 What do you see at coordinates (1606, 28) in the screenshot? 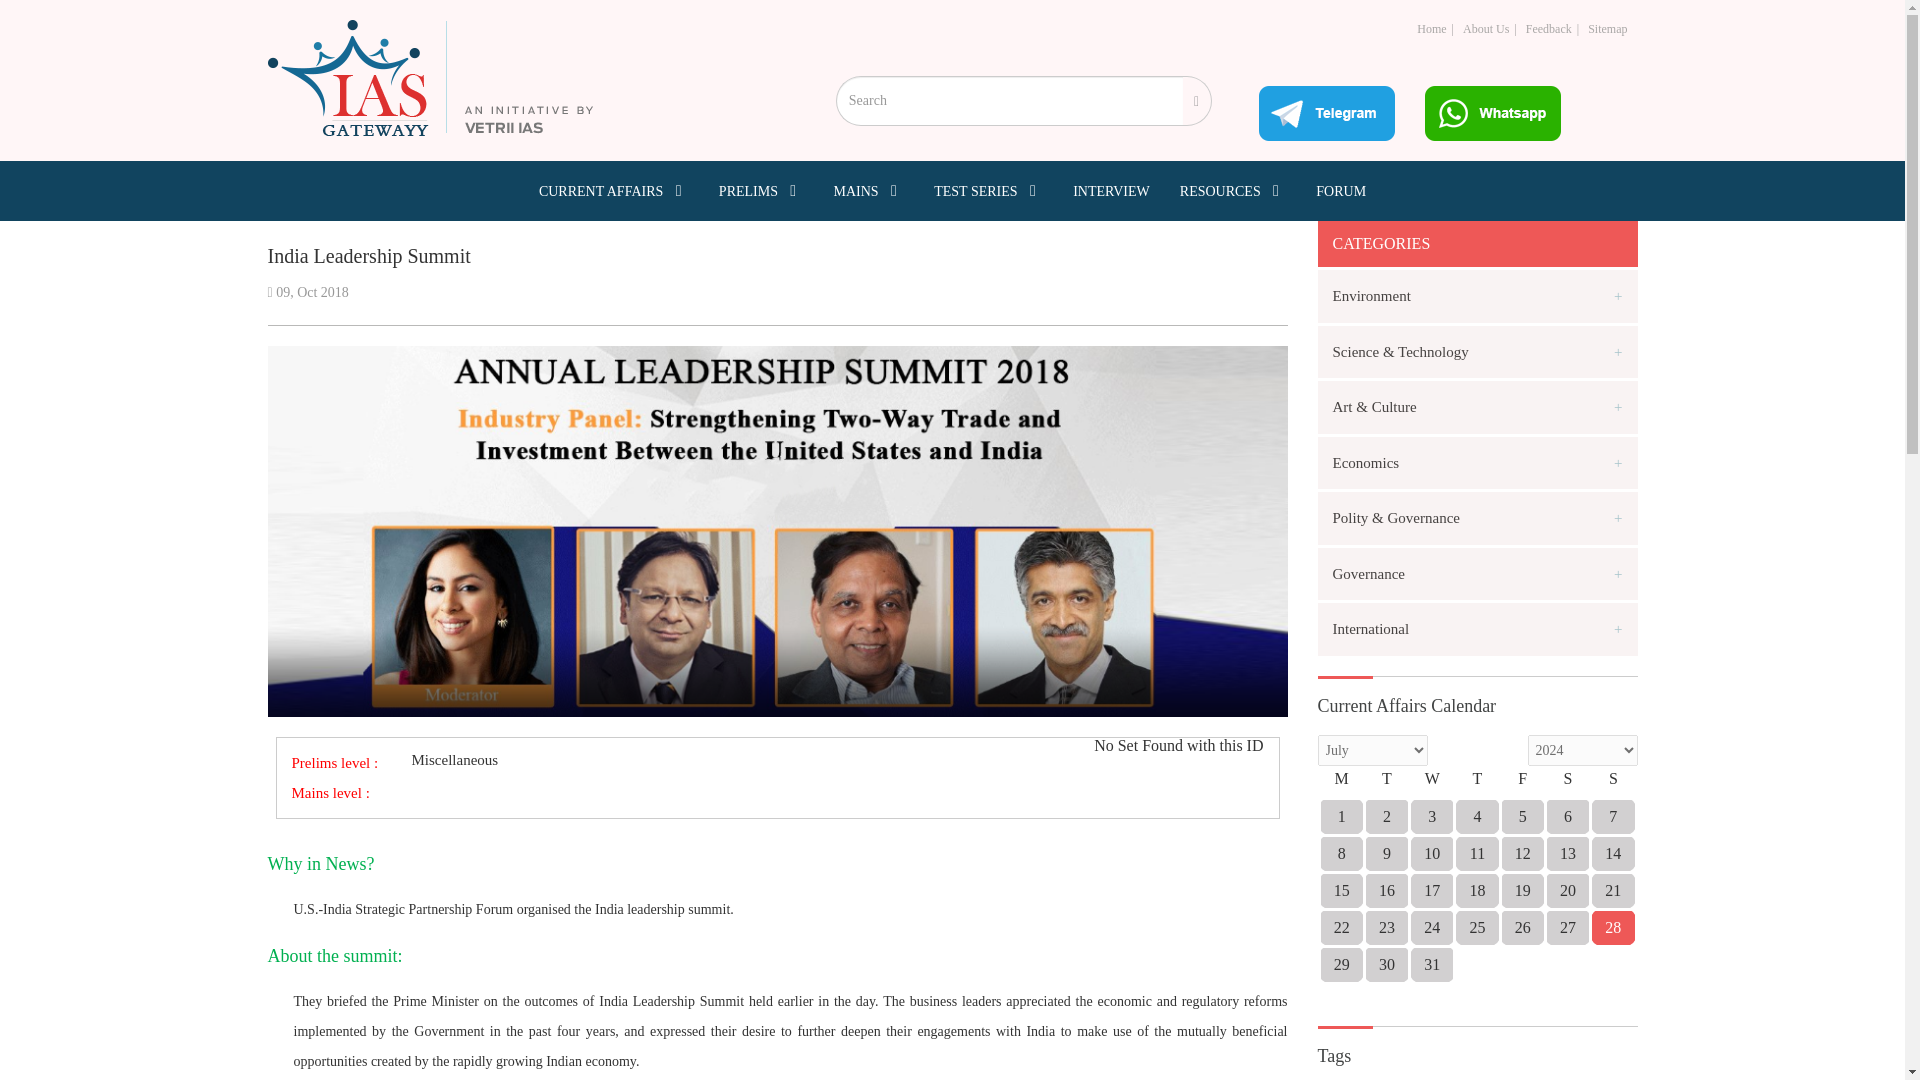
I see `Sitemap` at bounding box center [1606, 28].